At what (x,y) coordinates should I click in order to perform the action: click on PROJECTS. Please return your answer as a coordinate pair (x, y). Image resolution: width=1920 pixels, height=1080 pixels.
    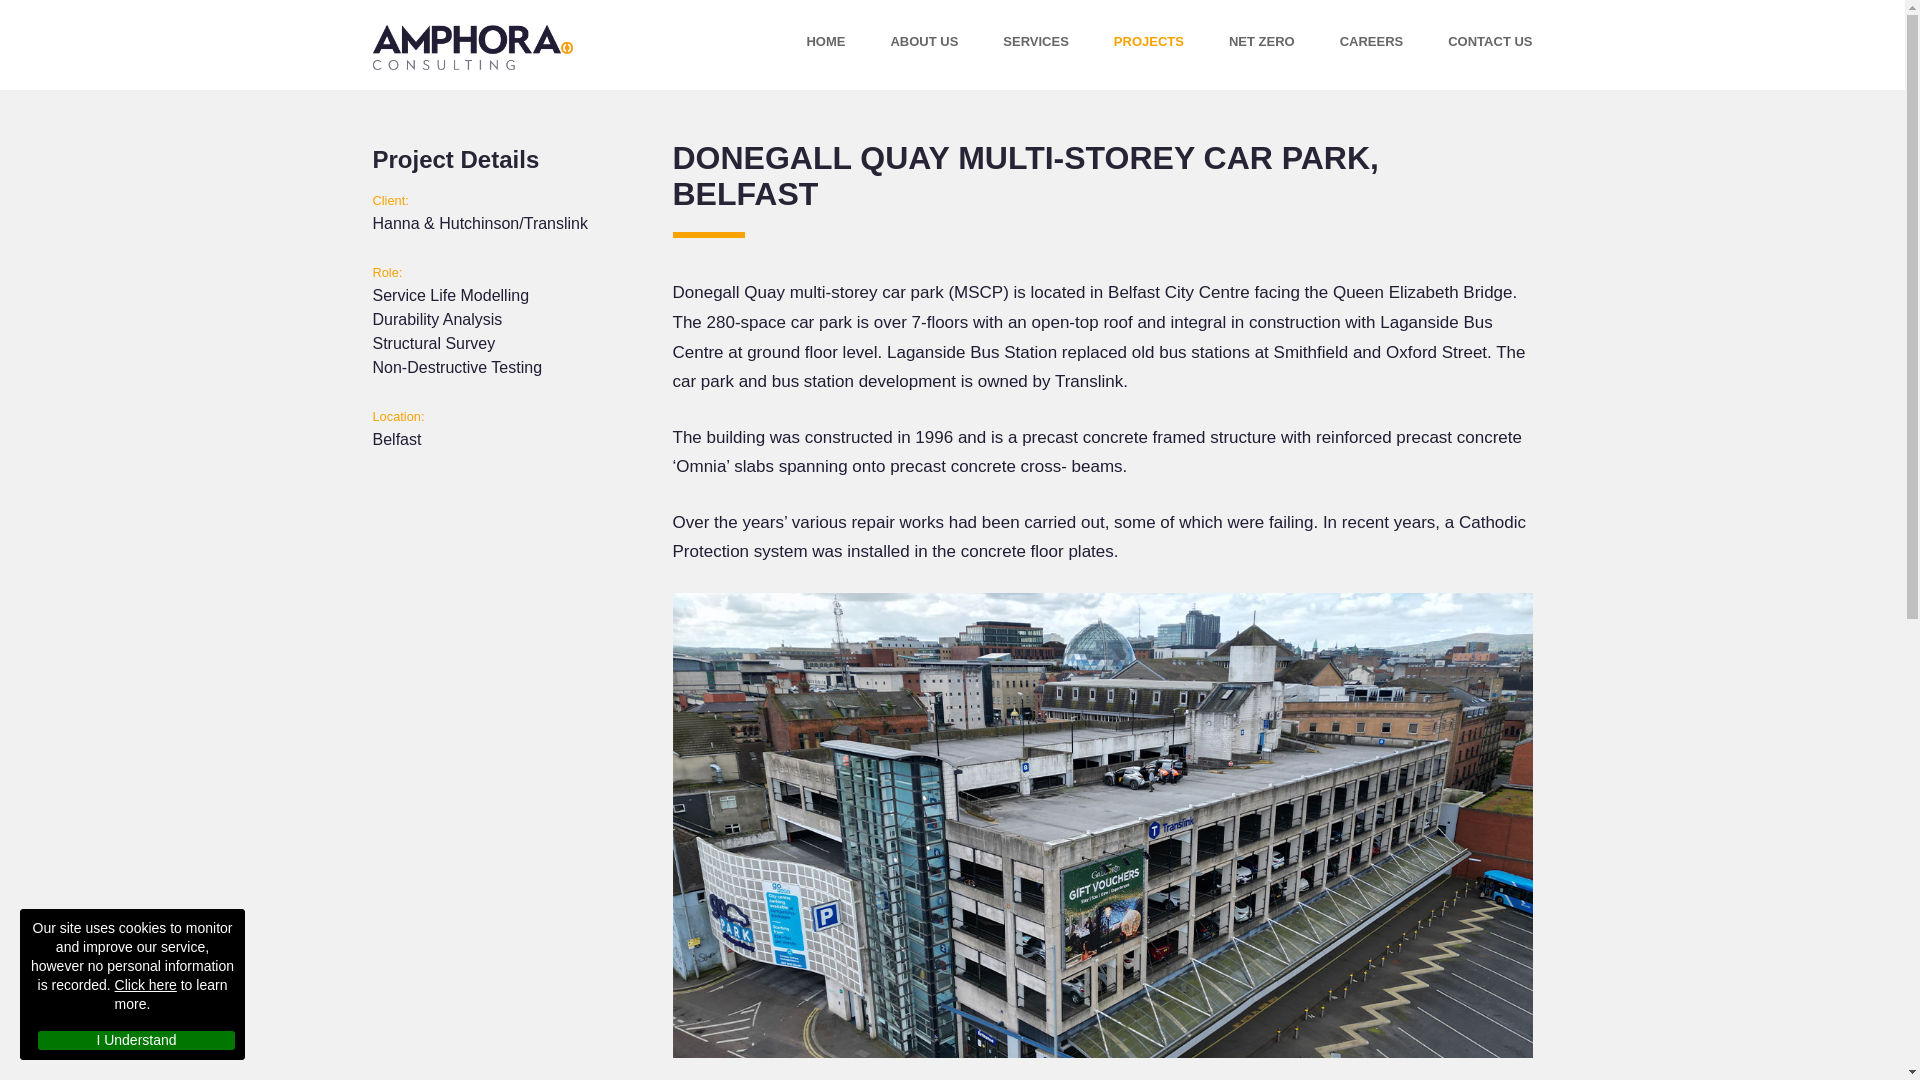
    Looking at the image, I should click on (1148, 34).